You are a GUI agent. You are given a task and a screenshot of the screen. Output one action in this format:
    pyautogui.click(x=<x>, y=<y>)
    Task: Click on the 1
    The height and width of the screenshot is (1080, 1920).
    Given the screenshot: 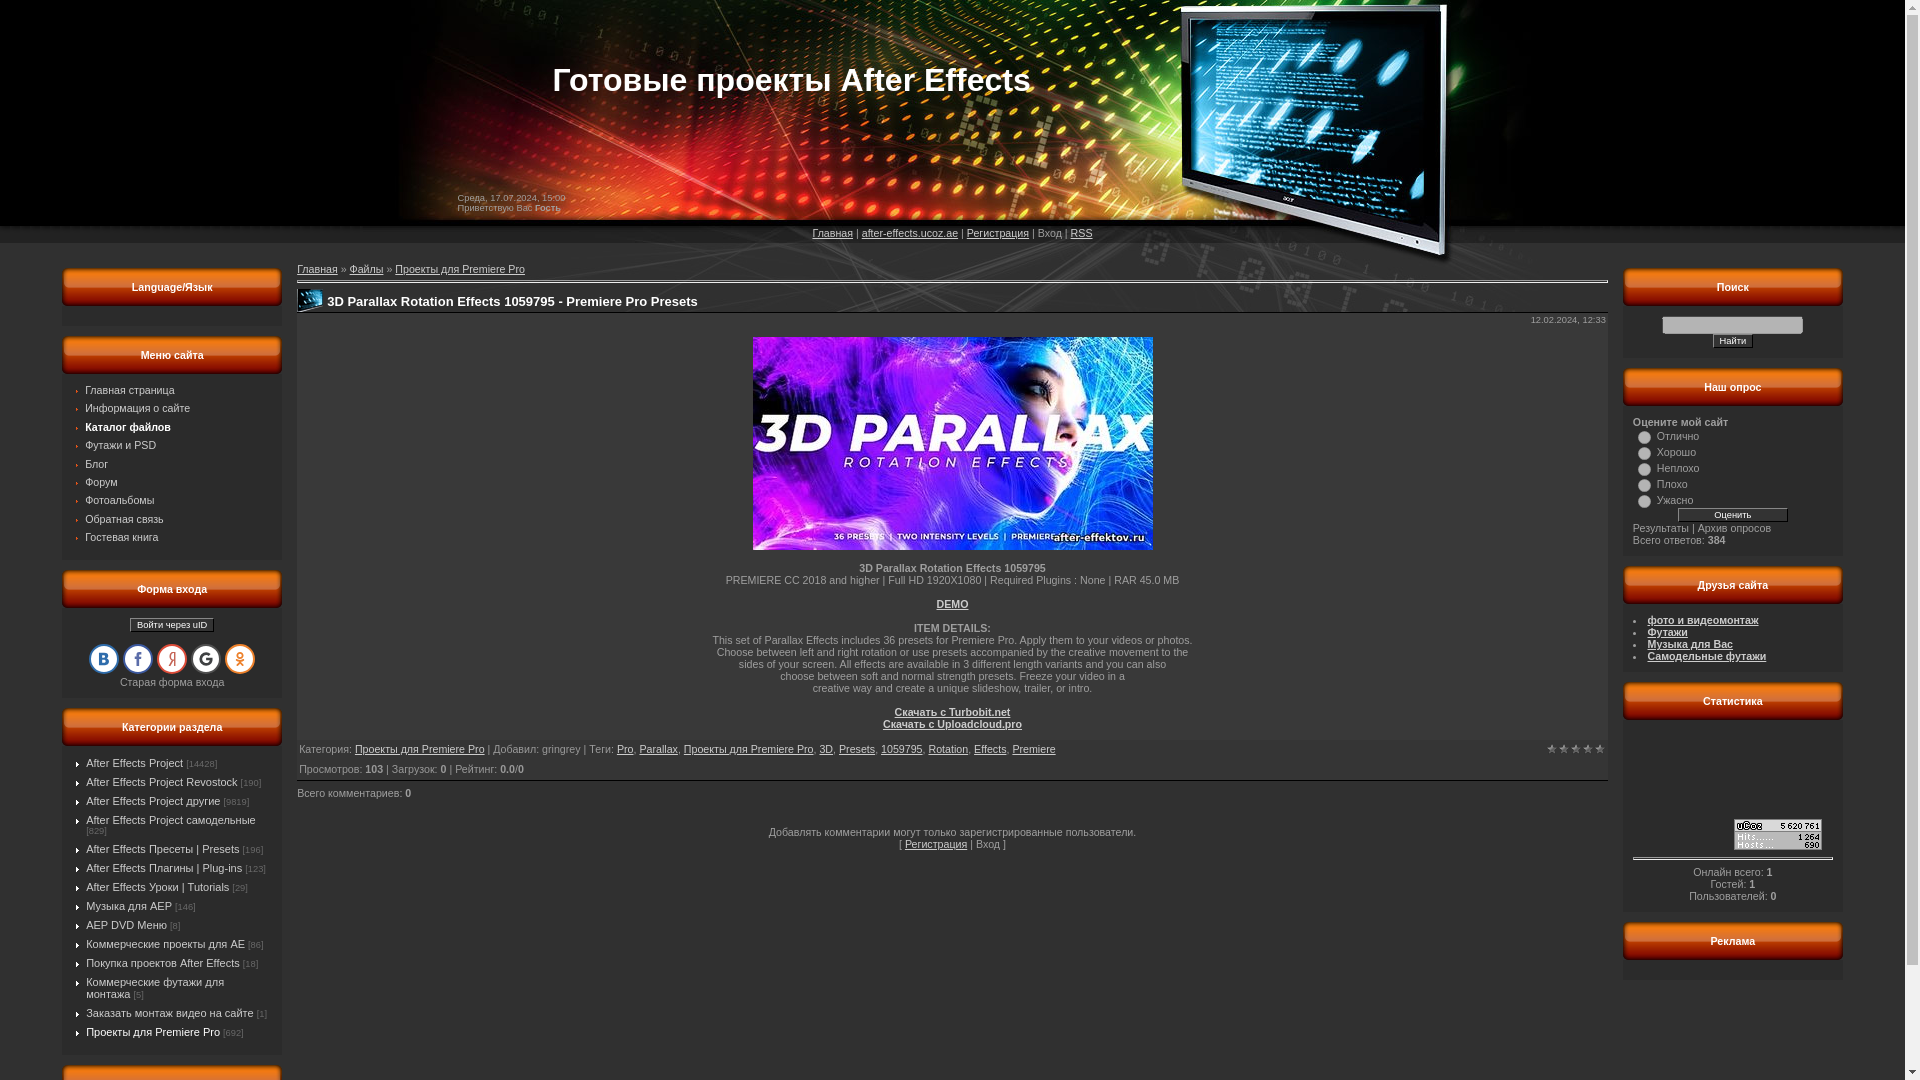 What is the action you would take?
    pyautogui.click(x=1551, y=748)
    